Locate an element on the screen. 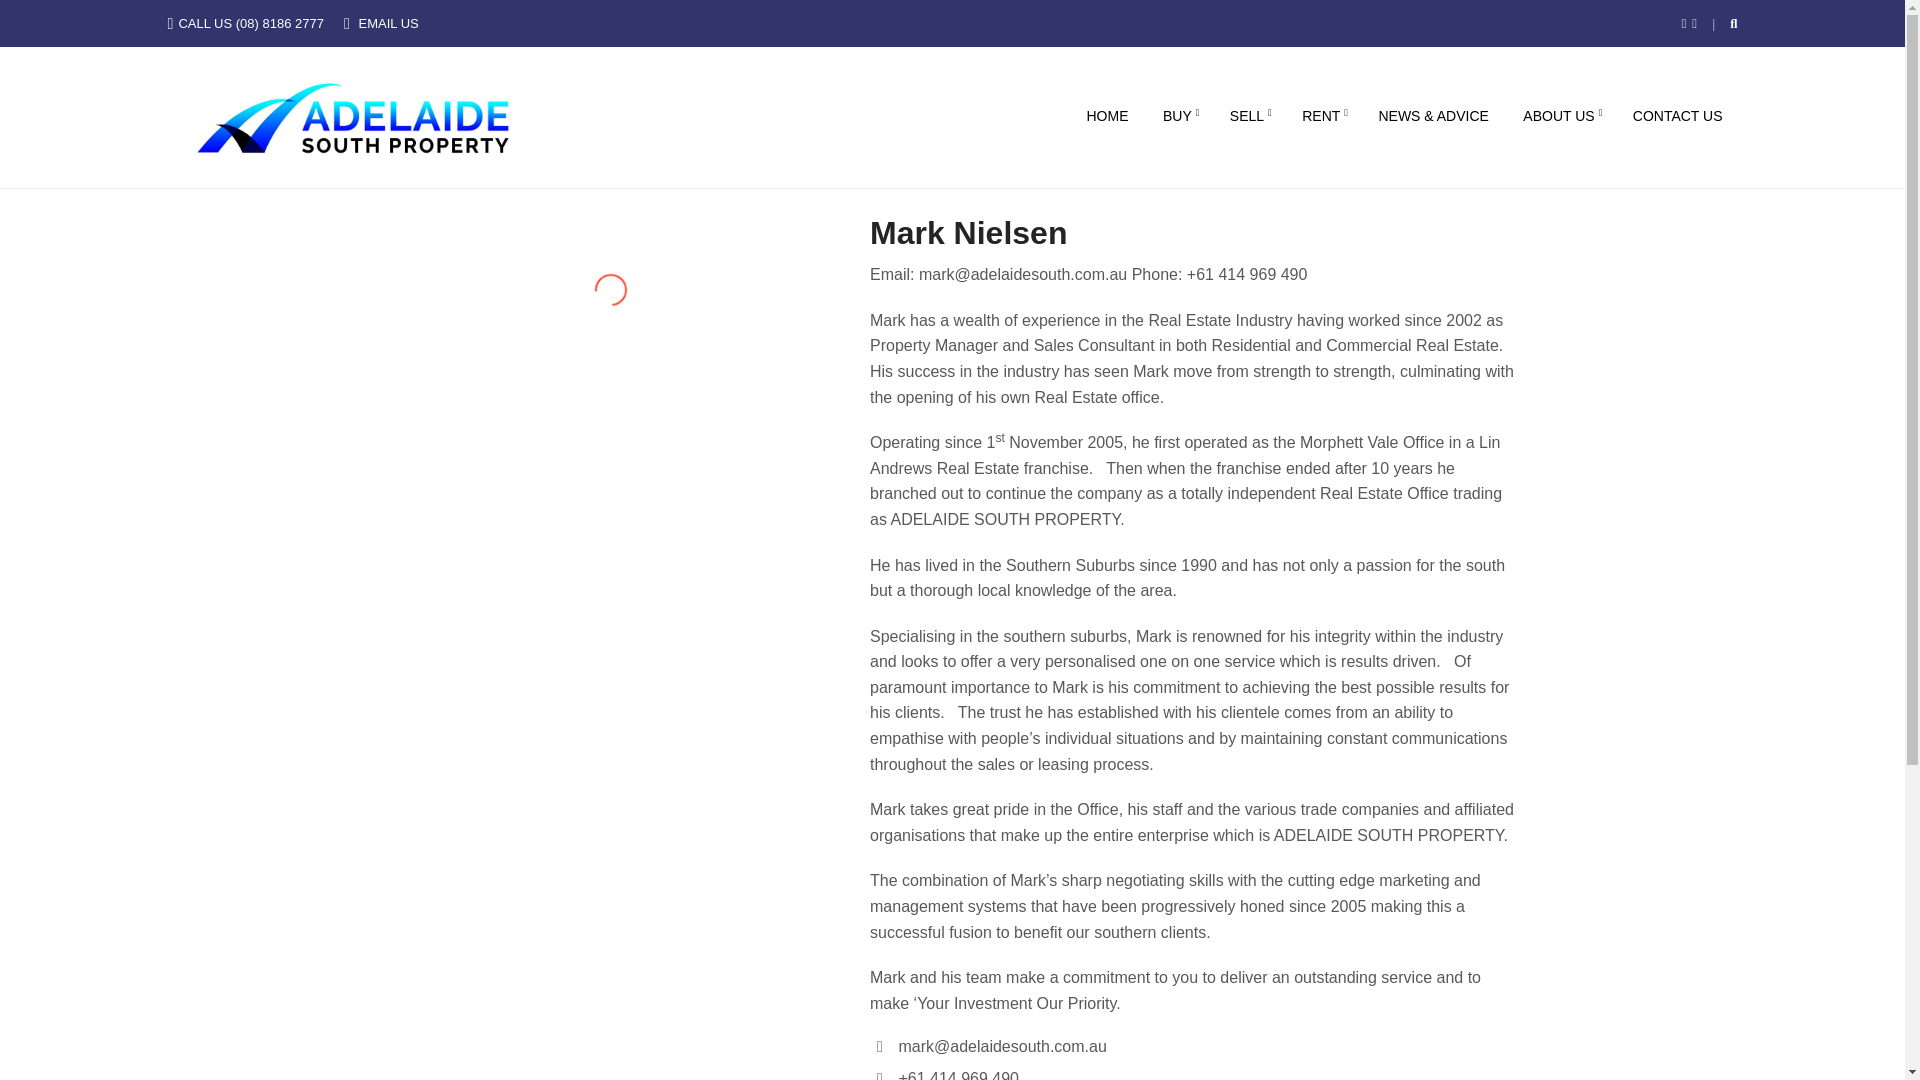  EMAIL US is located at coordinates (388, 24).